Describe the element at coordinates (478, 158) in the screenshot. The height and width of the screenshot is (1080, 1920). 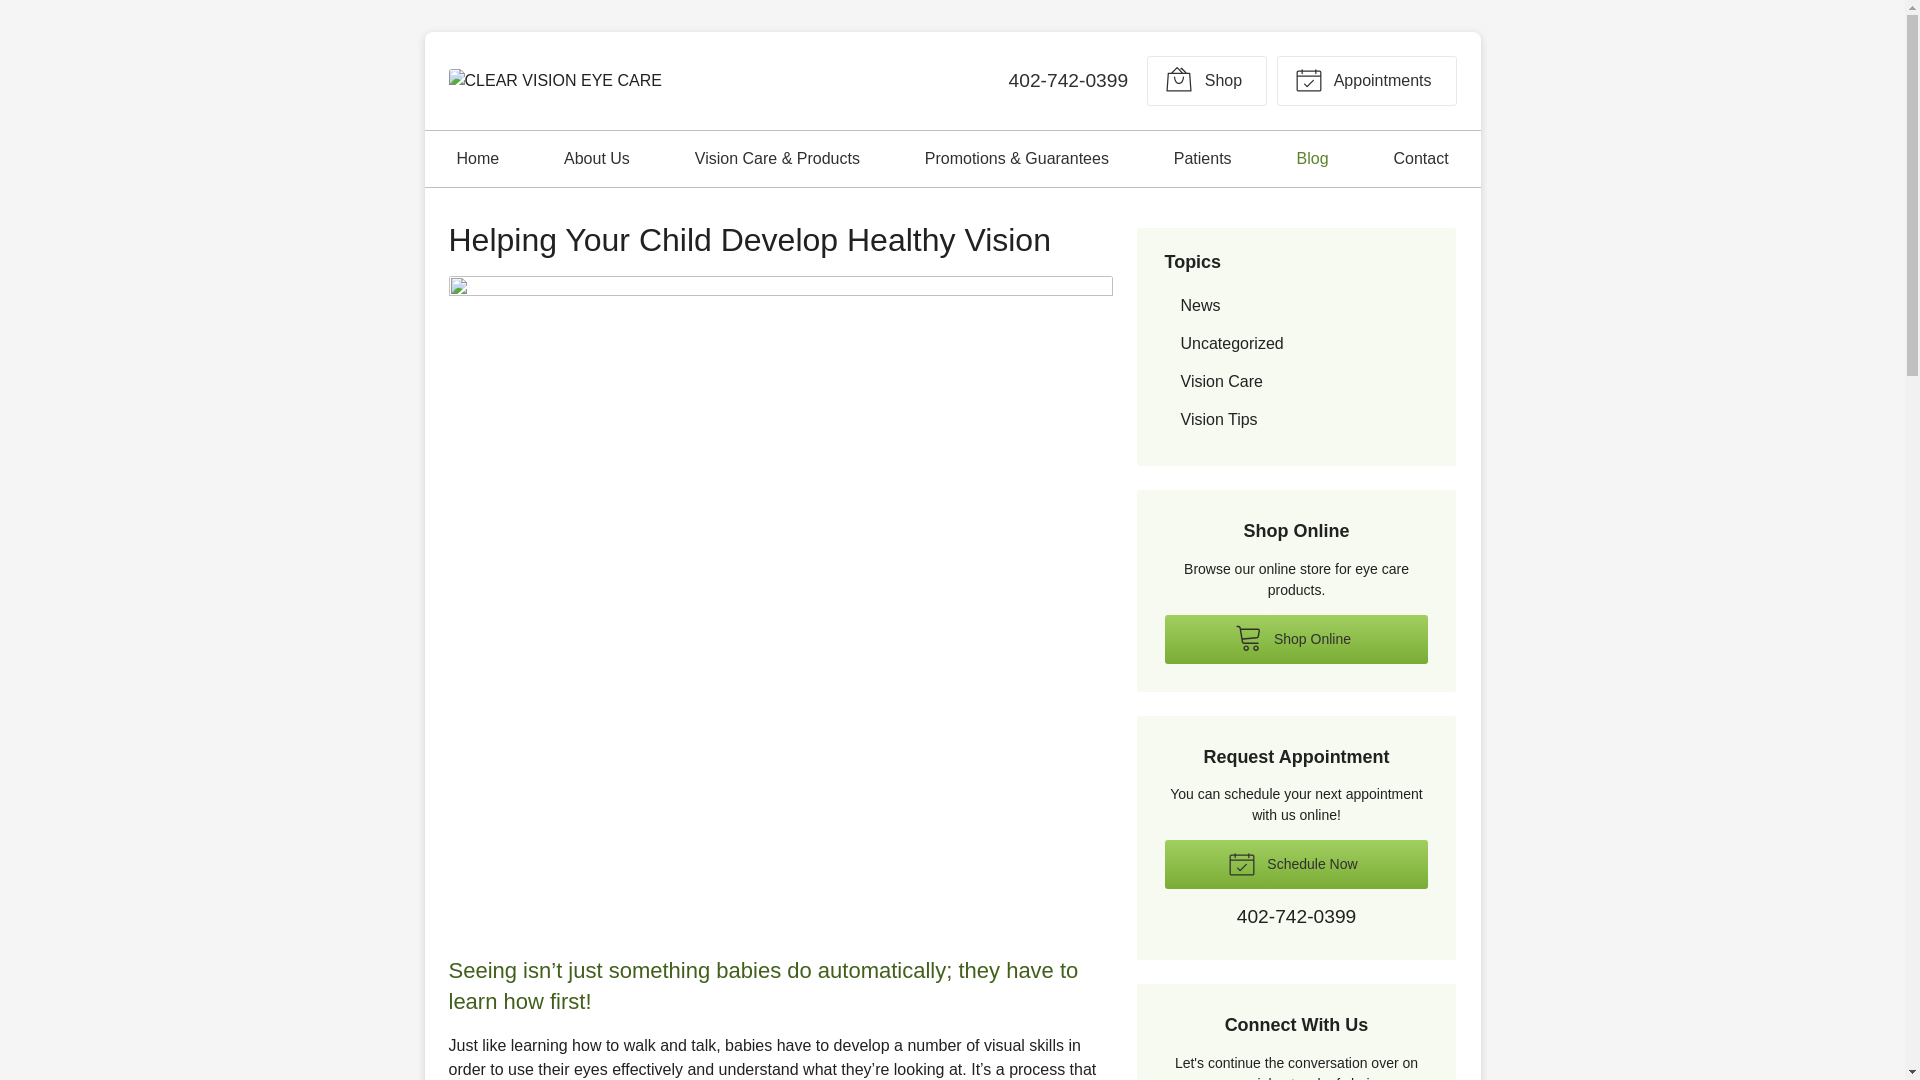
I see `Home` at that location.